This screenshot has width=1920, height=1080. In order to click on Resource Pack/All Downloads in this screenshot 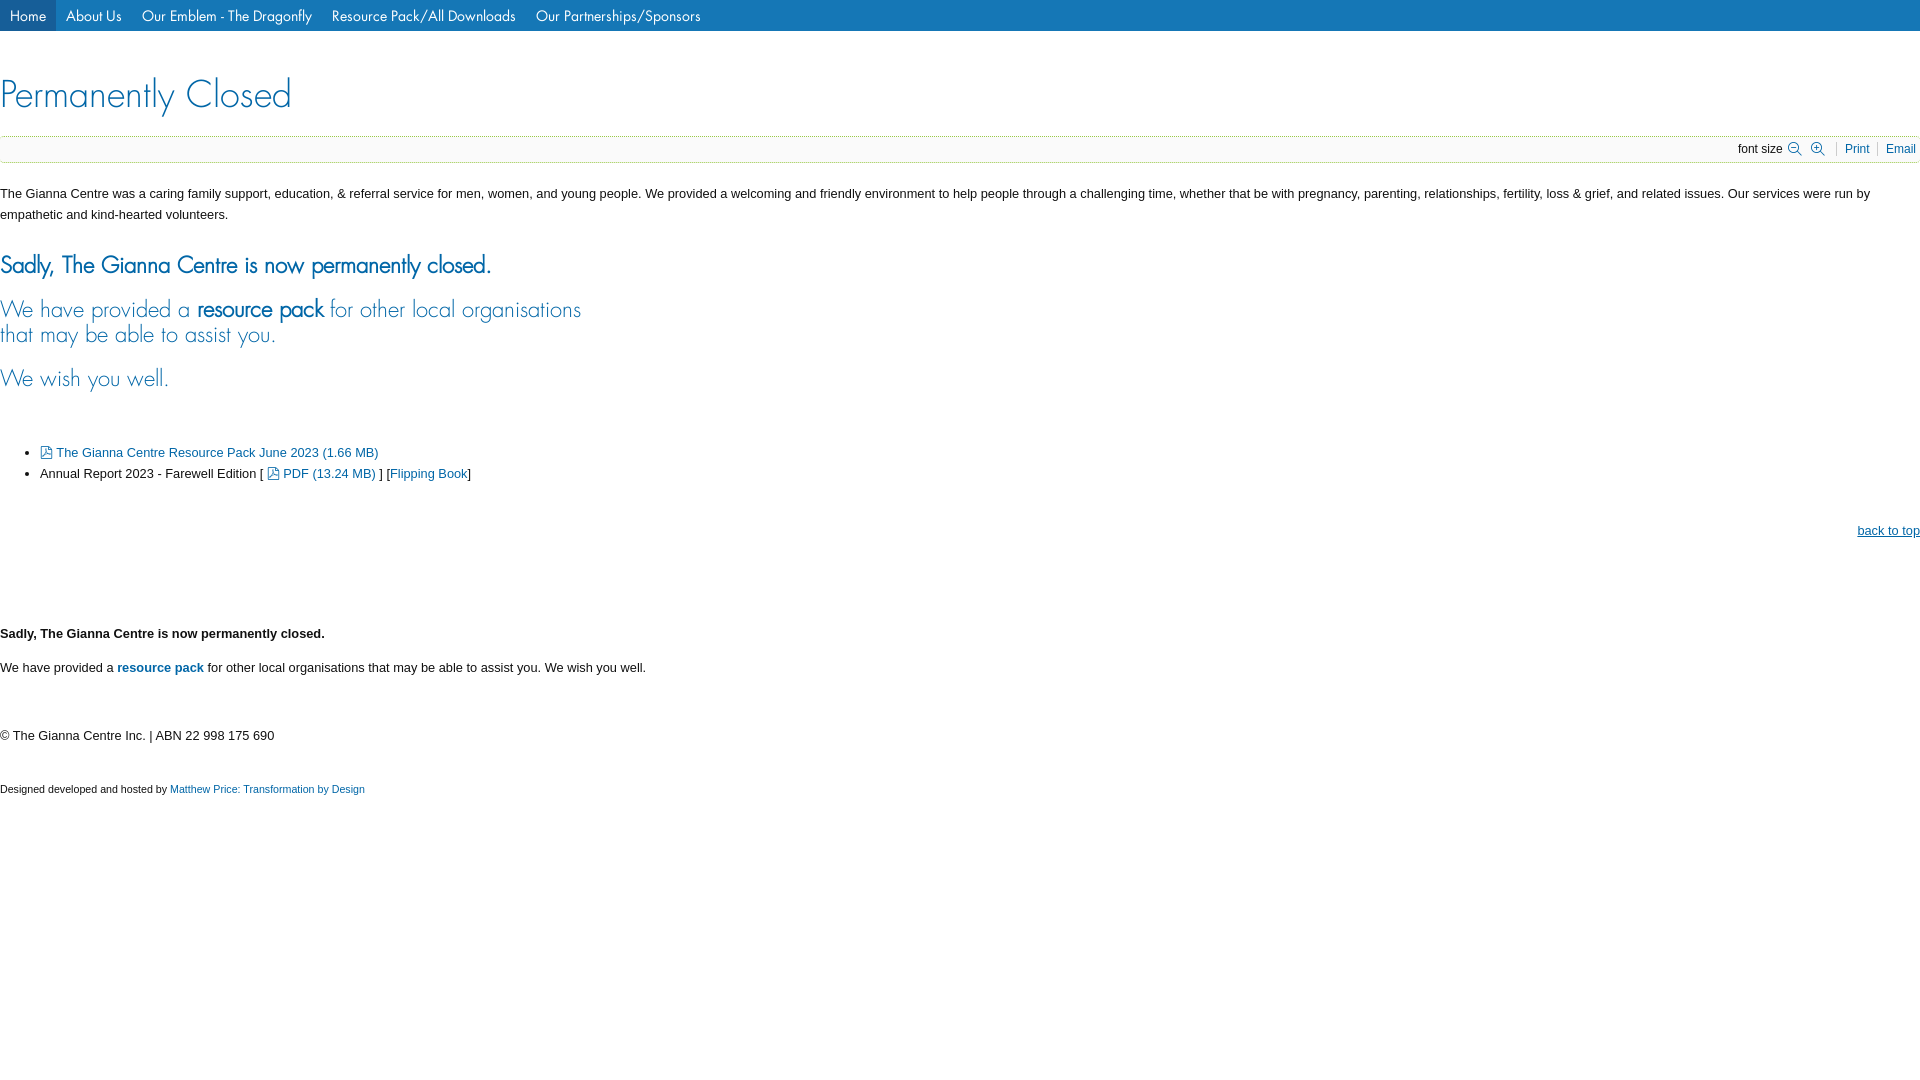, I will do `click(424, 16)`.